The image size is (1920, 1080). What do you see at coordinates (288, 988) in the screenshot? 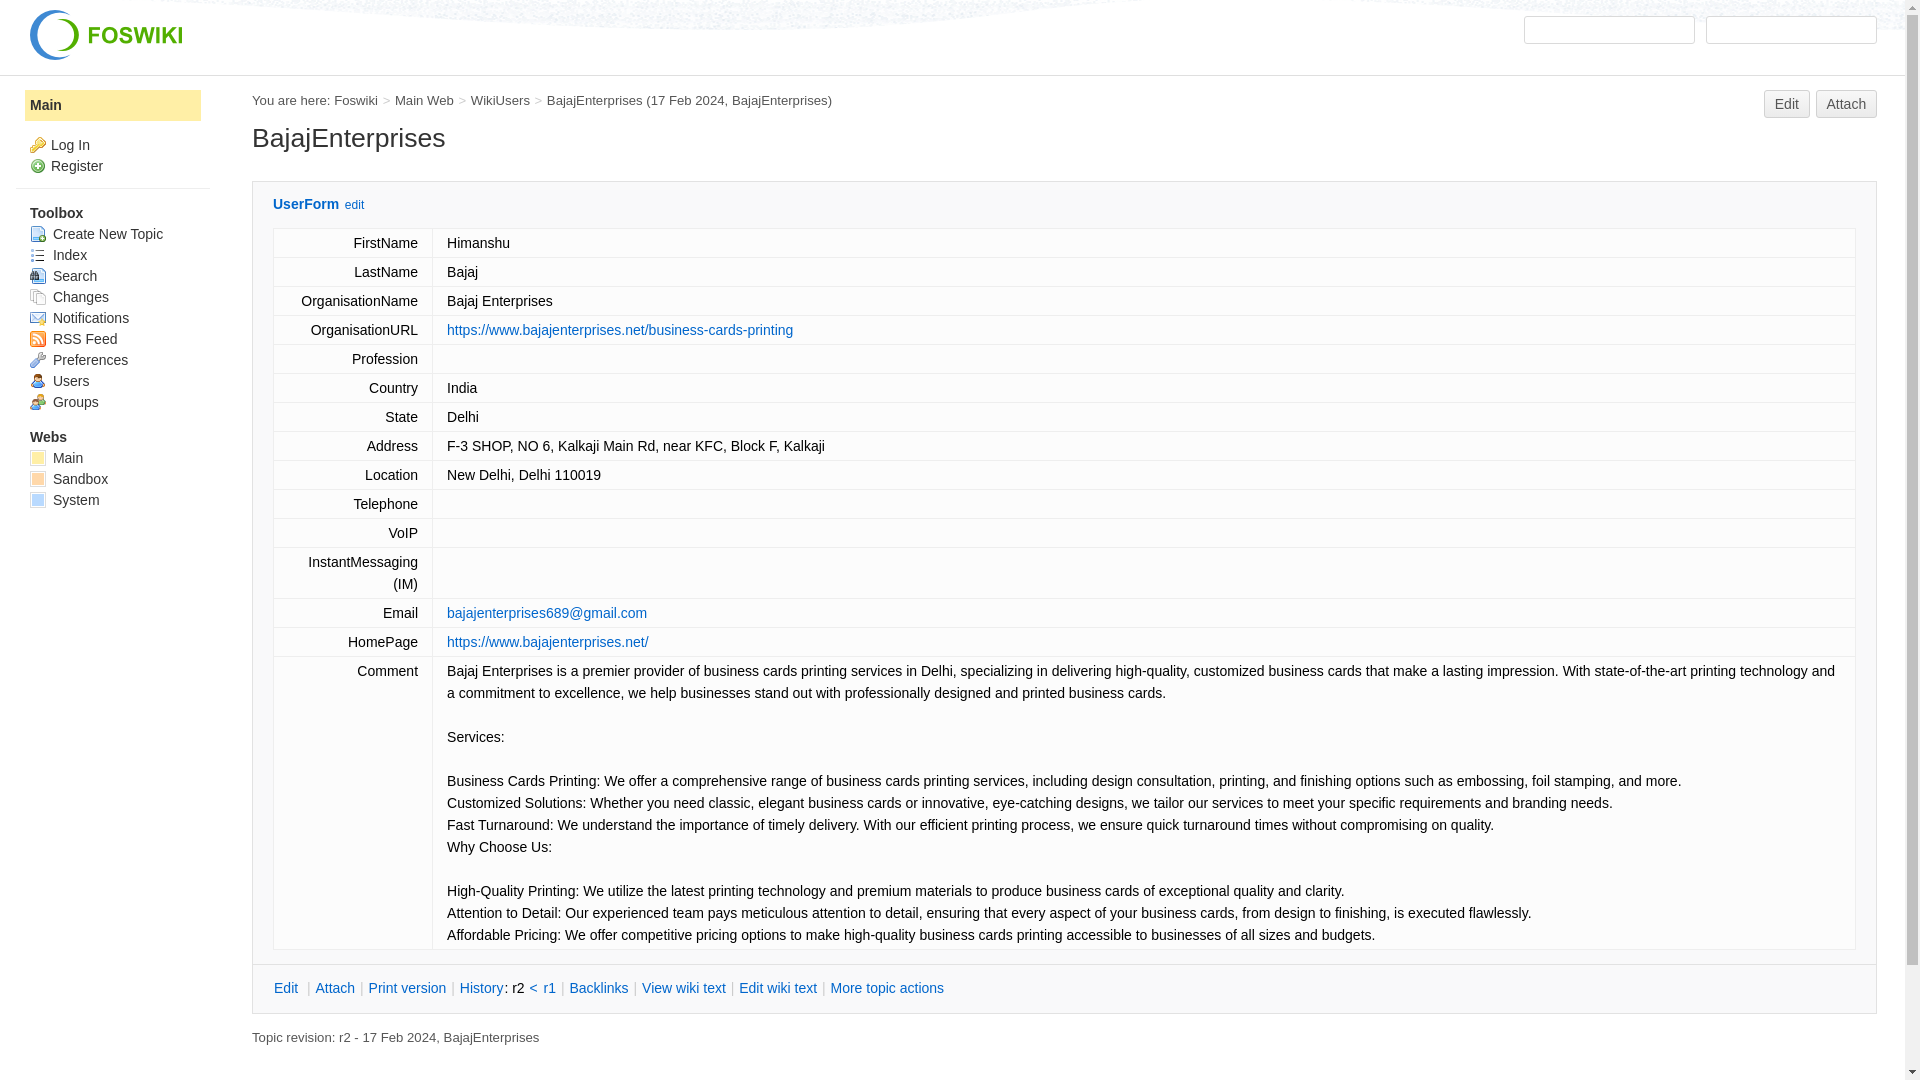
I see `Edit` at bounding box center [288, 988].